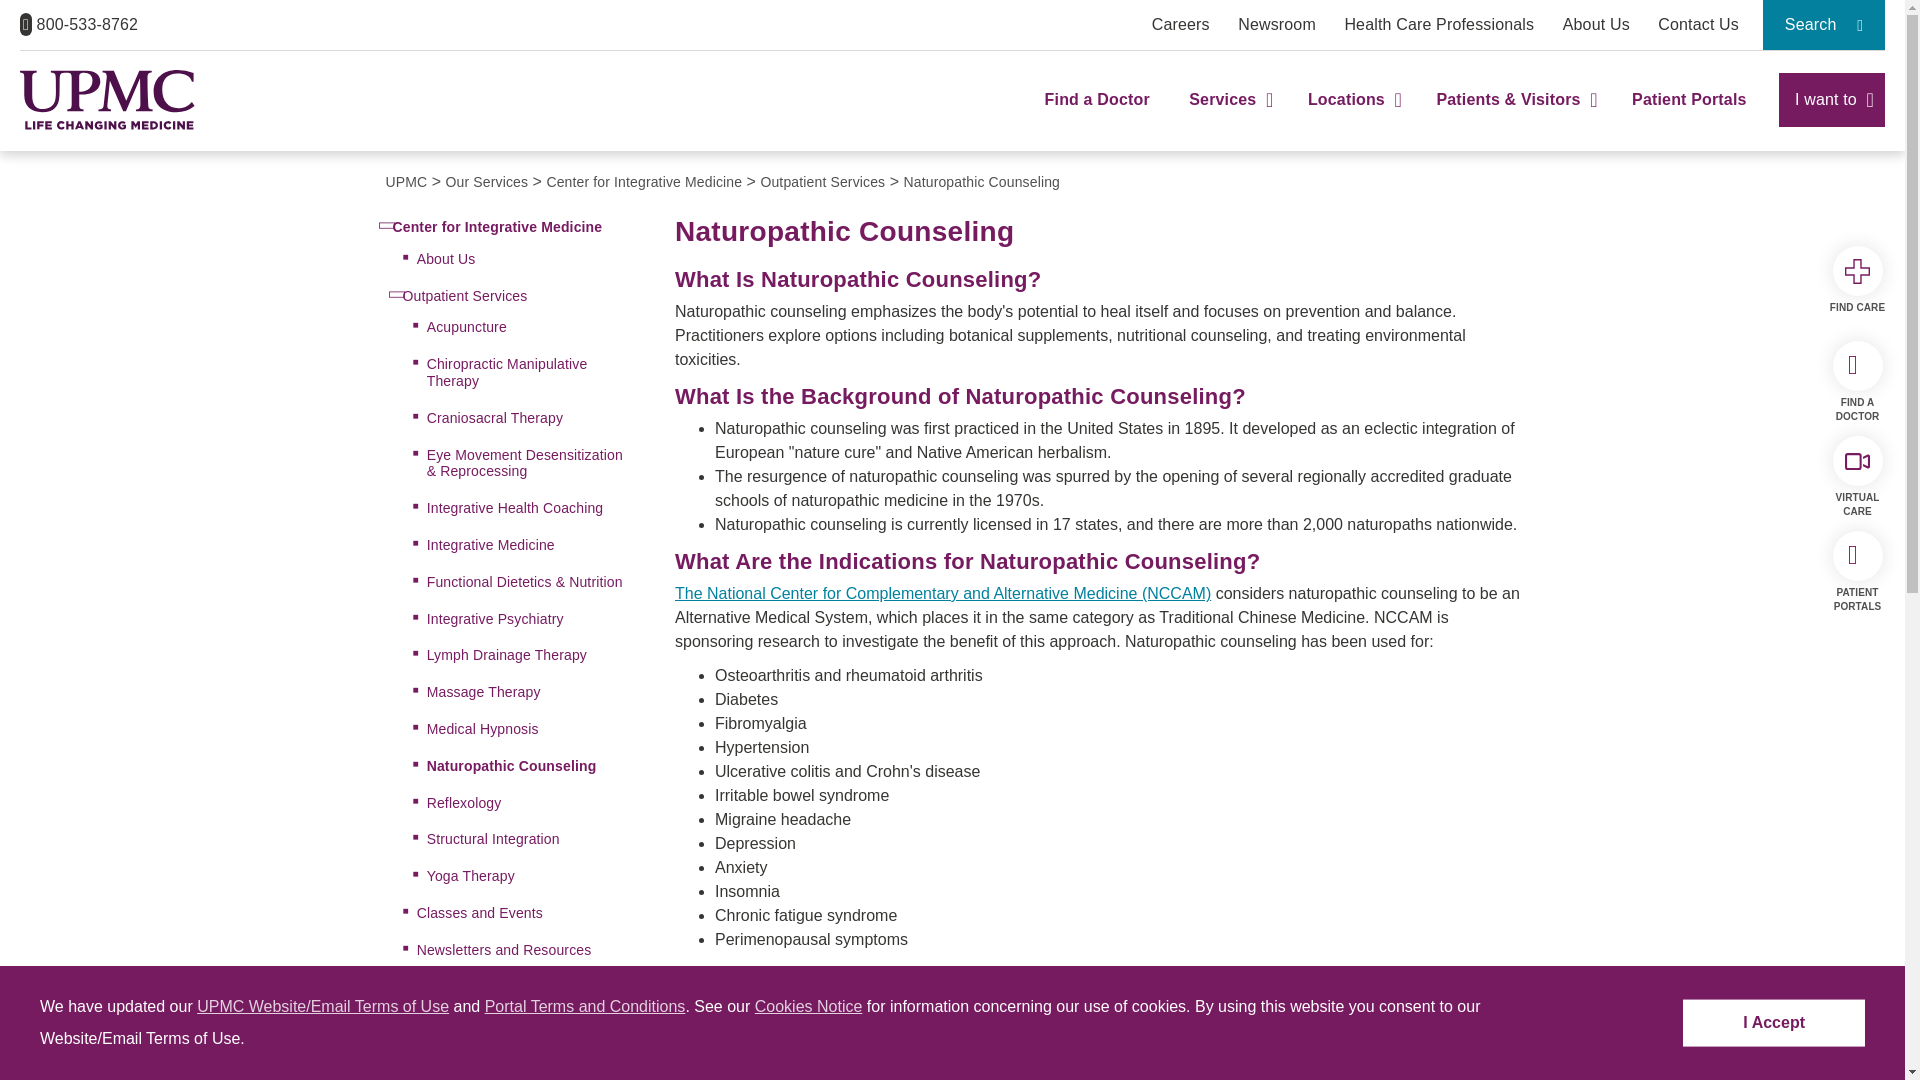 Image resolution: width=1920 pixels, height=1080 pixels. What do you see at coordinates (1439, 24) in the screenshot?
I see `Health Care Professionals` at bounding box center [1439, 24].